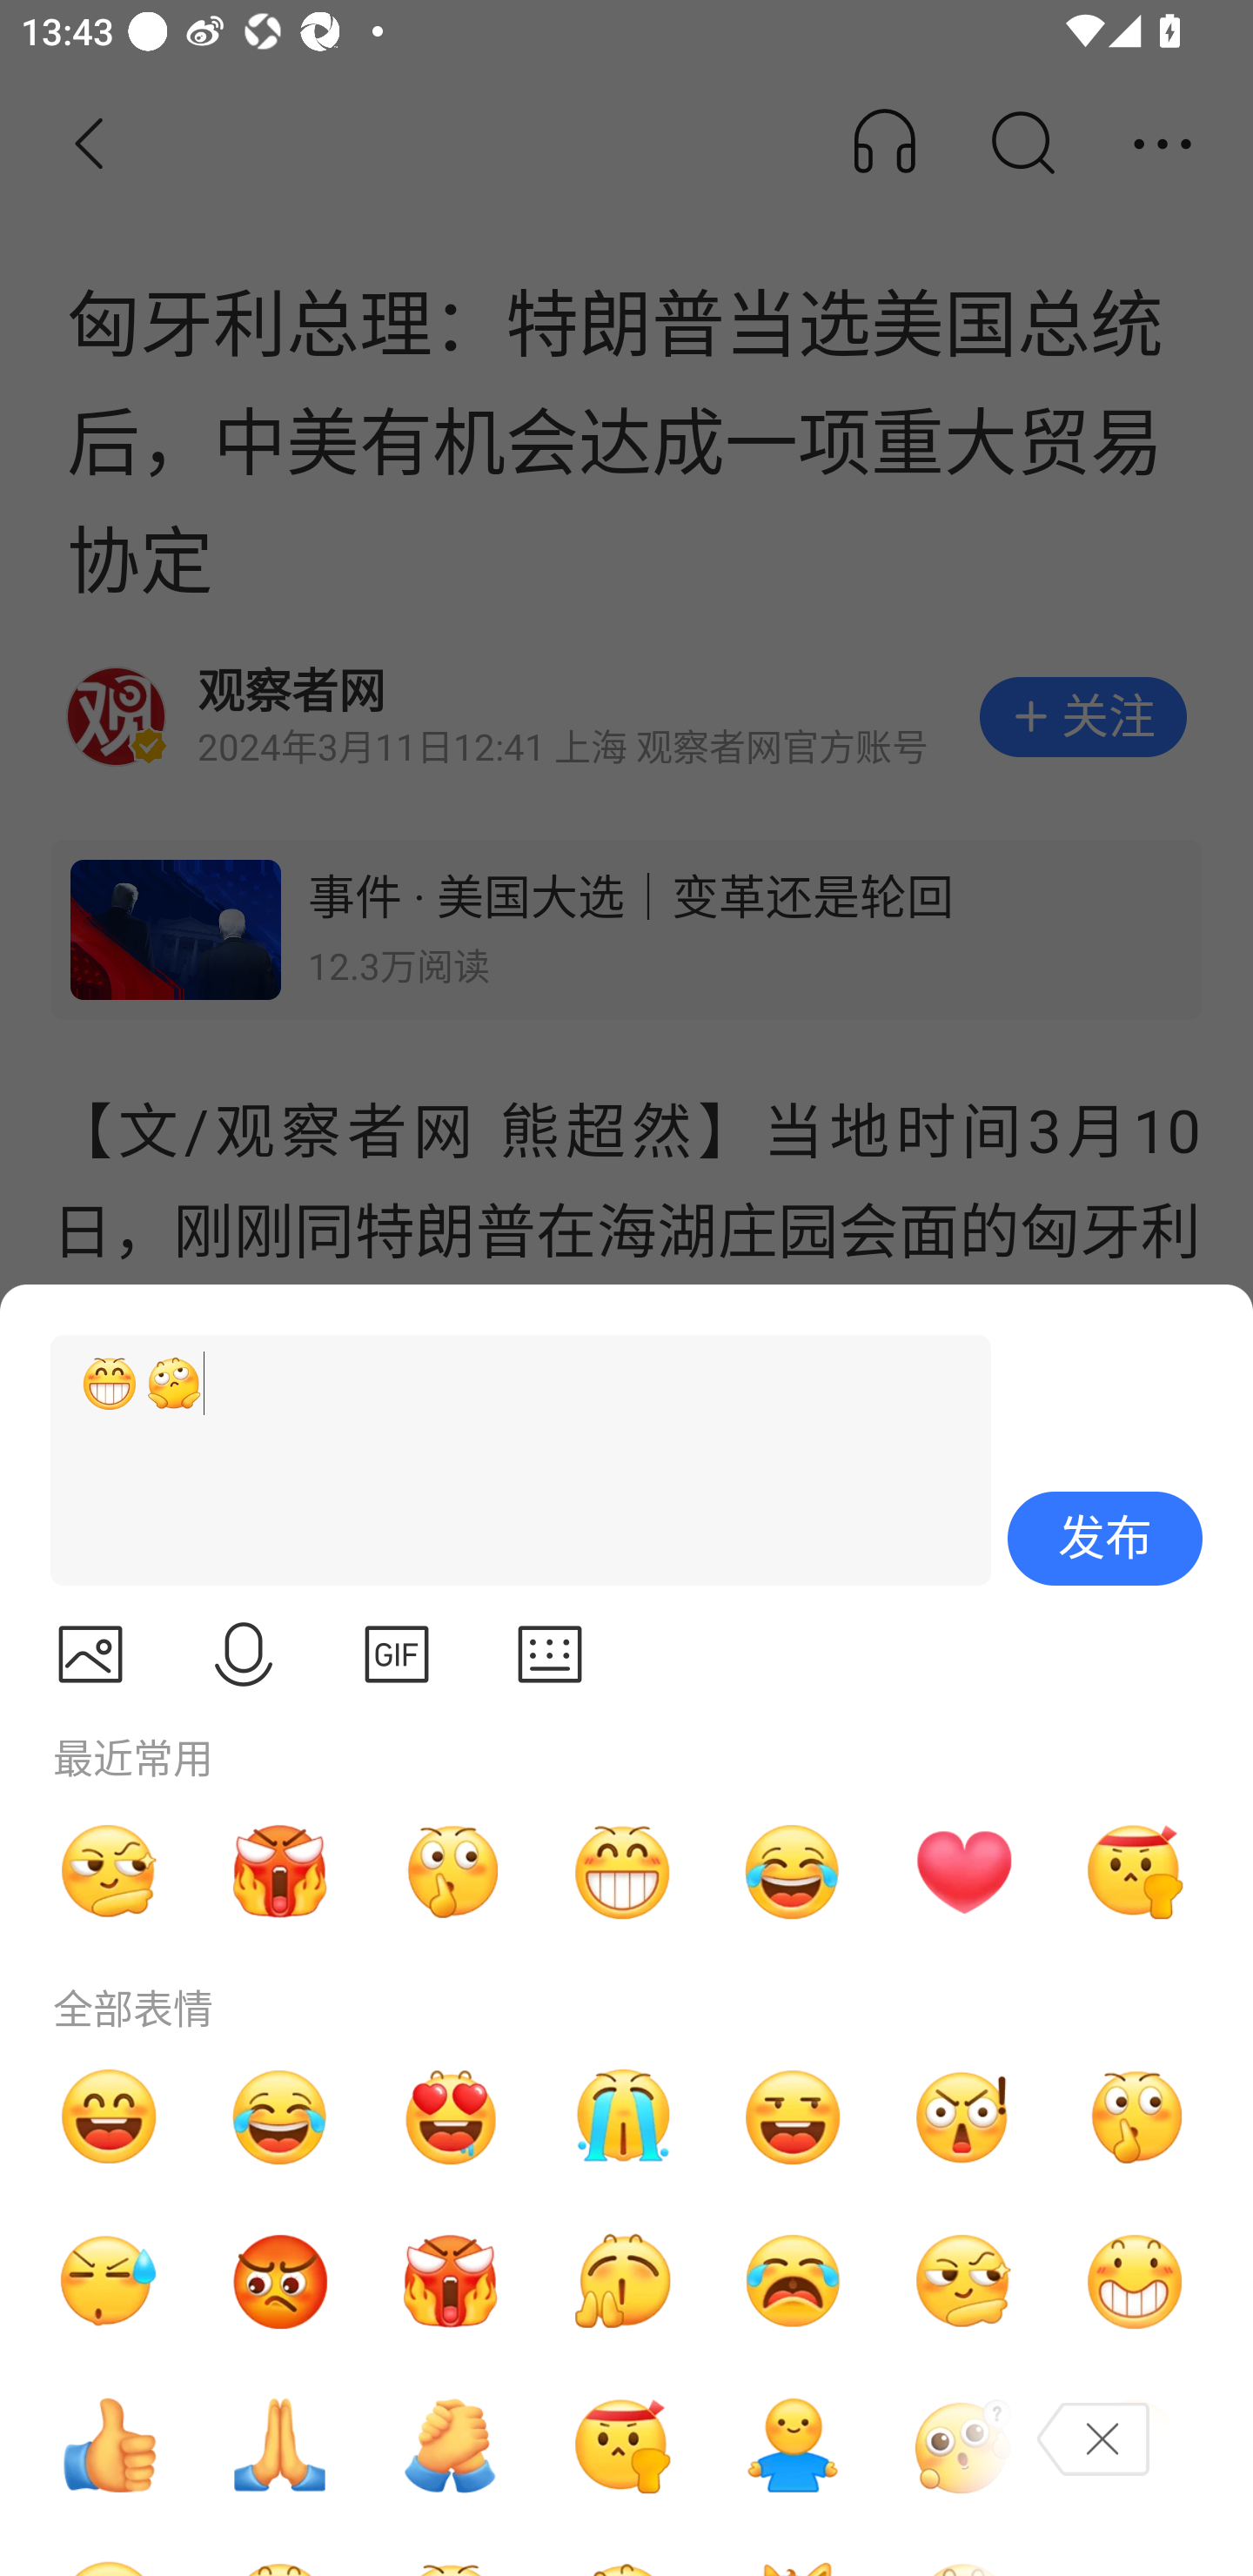 The width and height of the screenshot is (1253, 2576). What do you see at coordinates (621, 2445) in the screenshot?
I see `奋斗` at bounding box center [621, 2445].